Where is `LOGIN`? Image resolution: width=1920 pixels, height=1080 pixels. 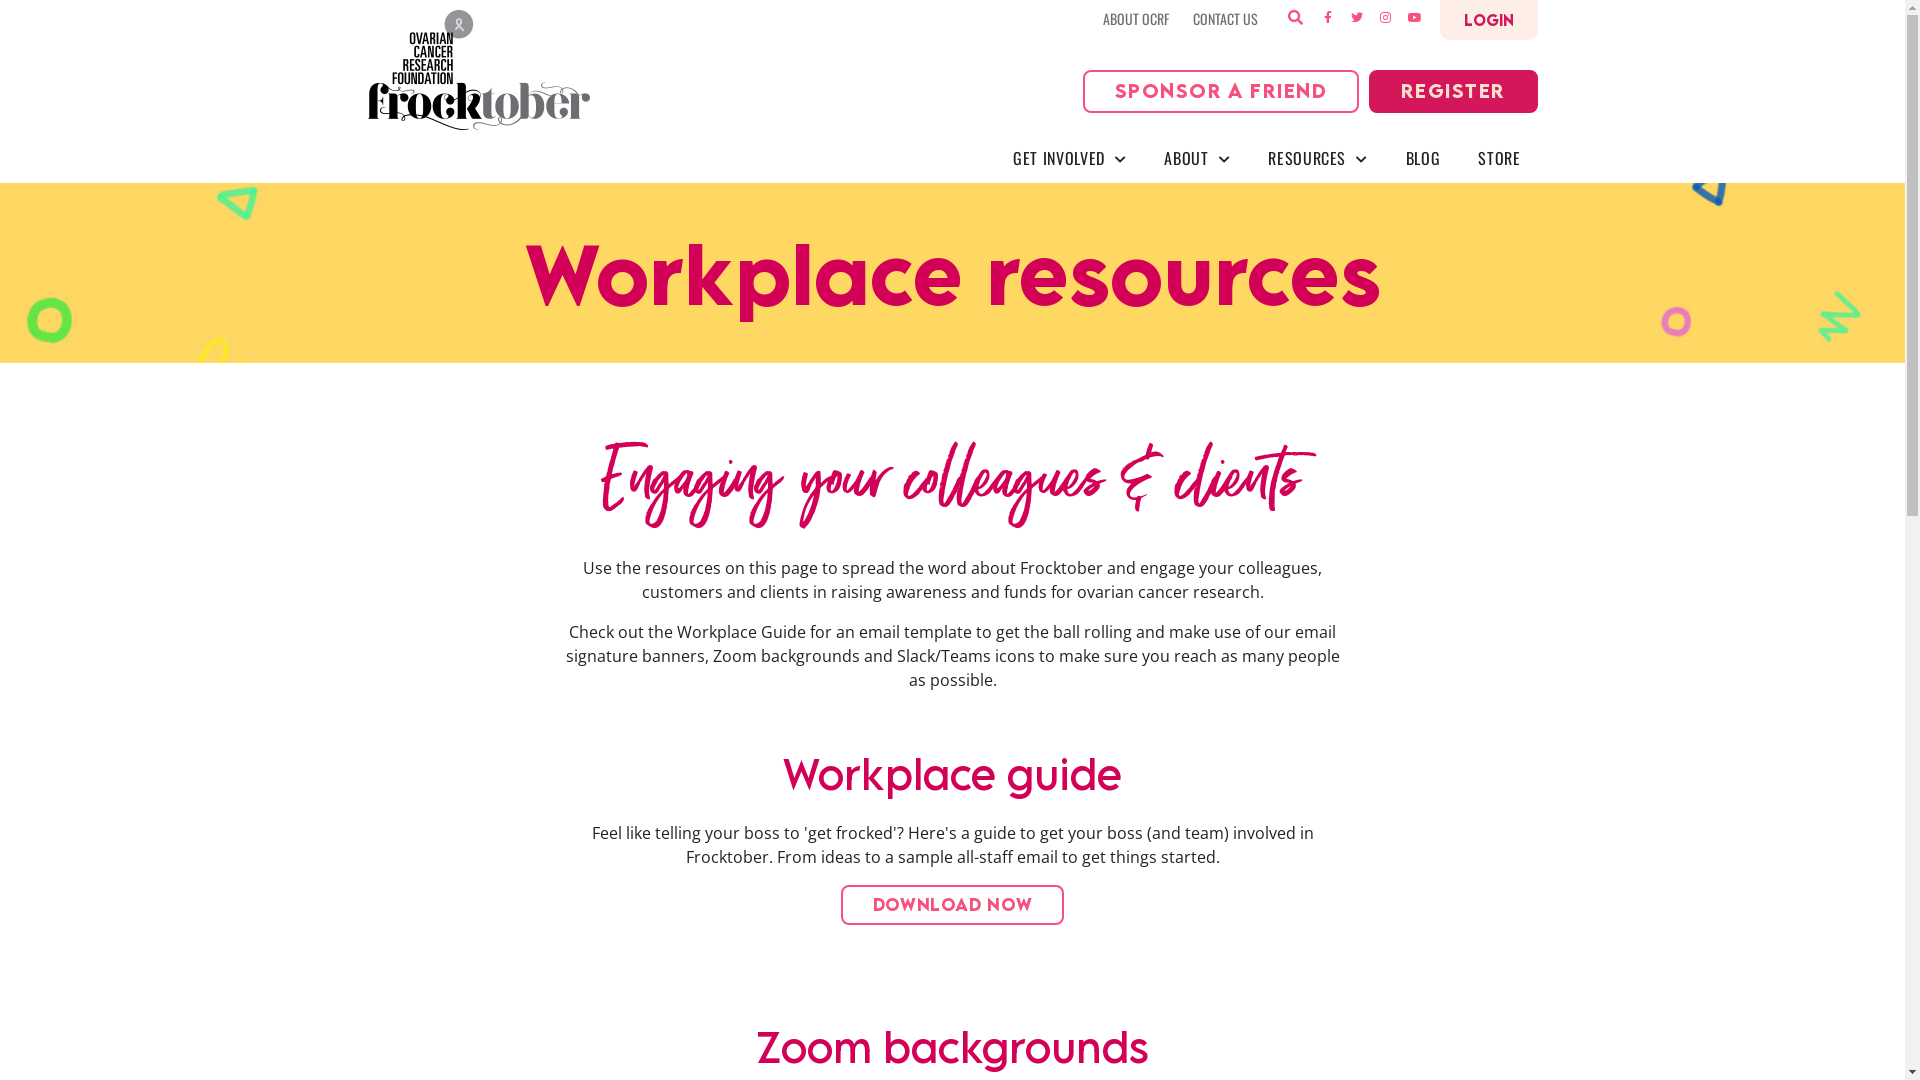
LOGIN is located at coordinates (1489, 20).